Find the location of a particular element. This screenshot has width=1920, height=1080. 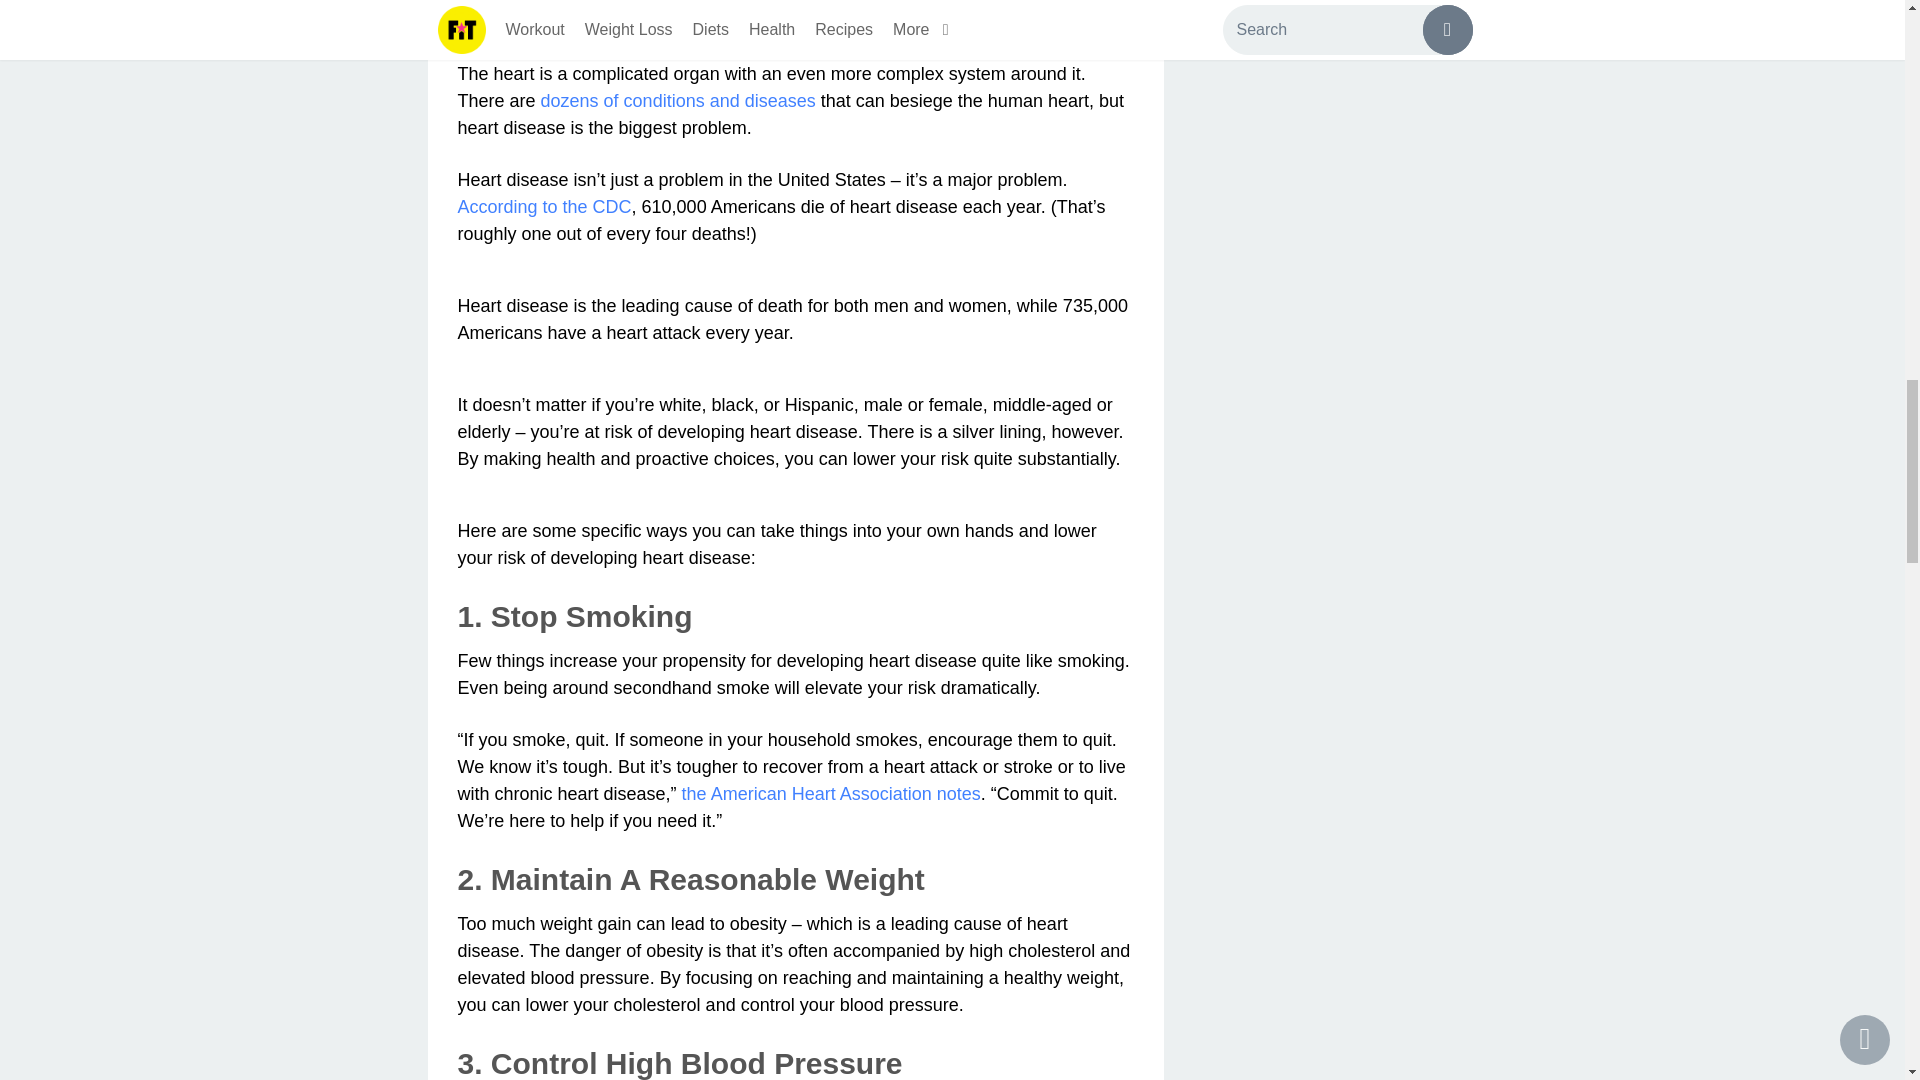

the American Heart Association notes is located at coordinates (831, 794).